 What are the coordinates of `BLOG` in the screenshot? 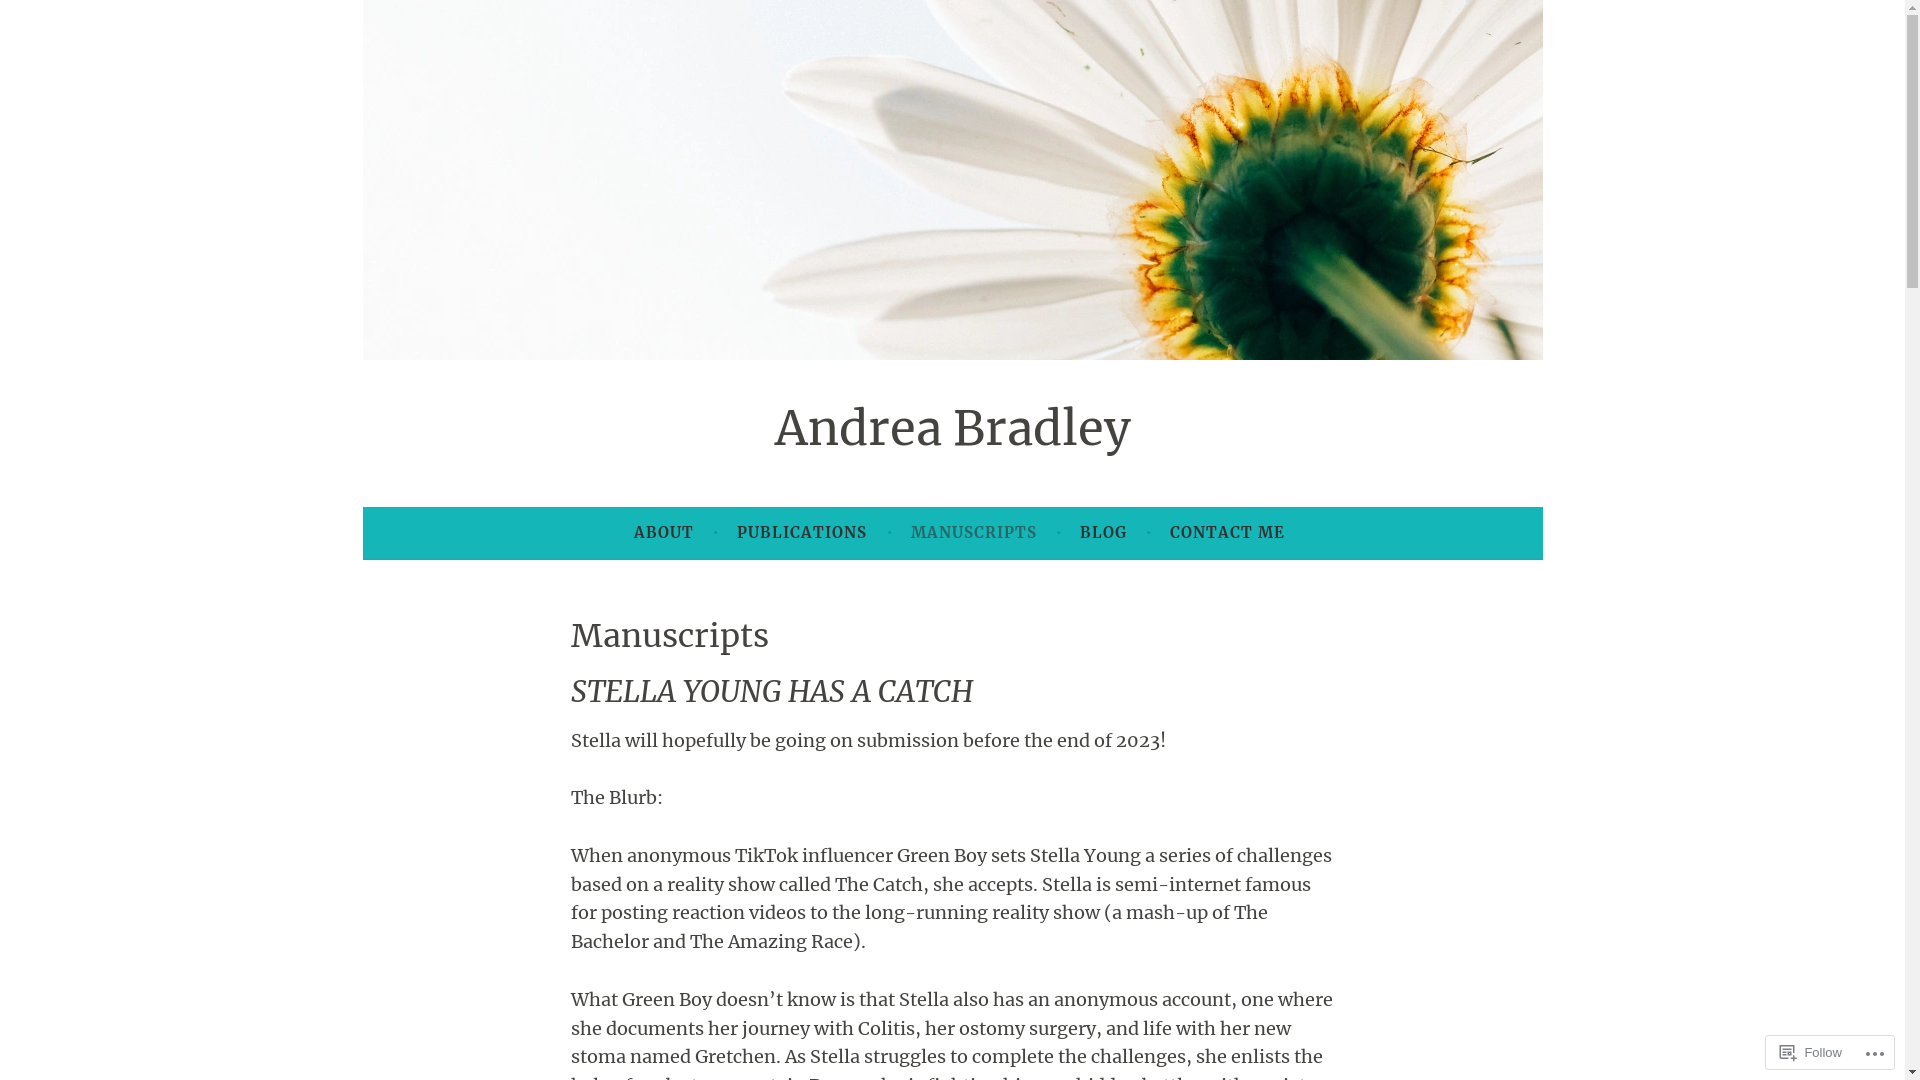 It's located at (1104, 533).